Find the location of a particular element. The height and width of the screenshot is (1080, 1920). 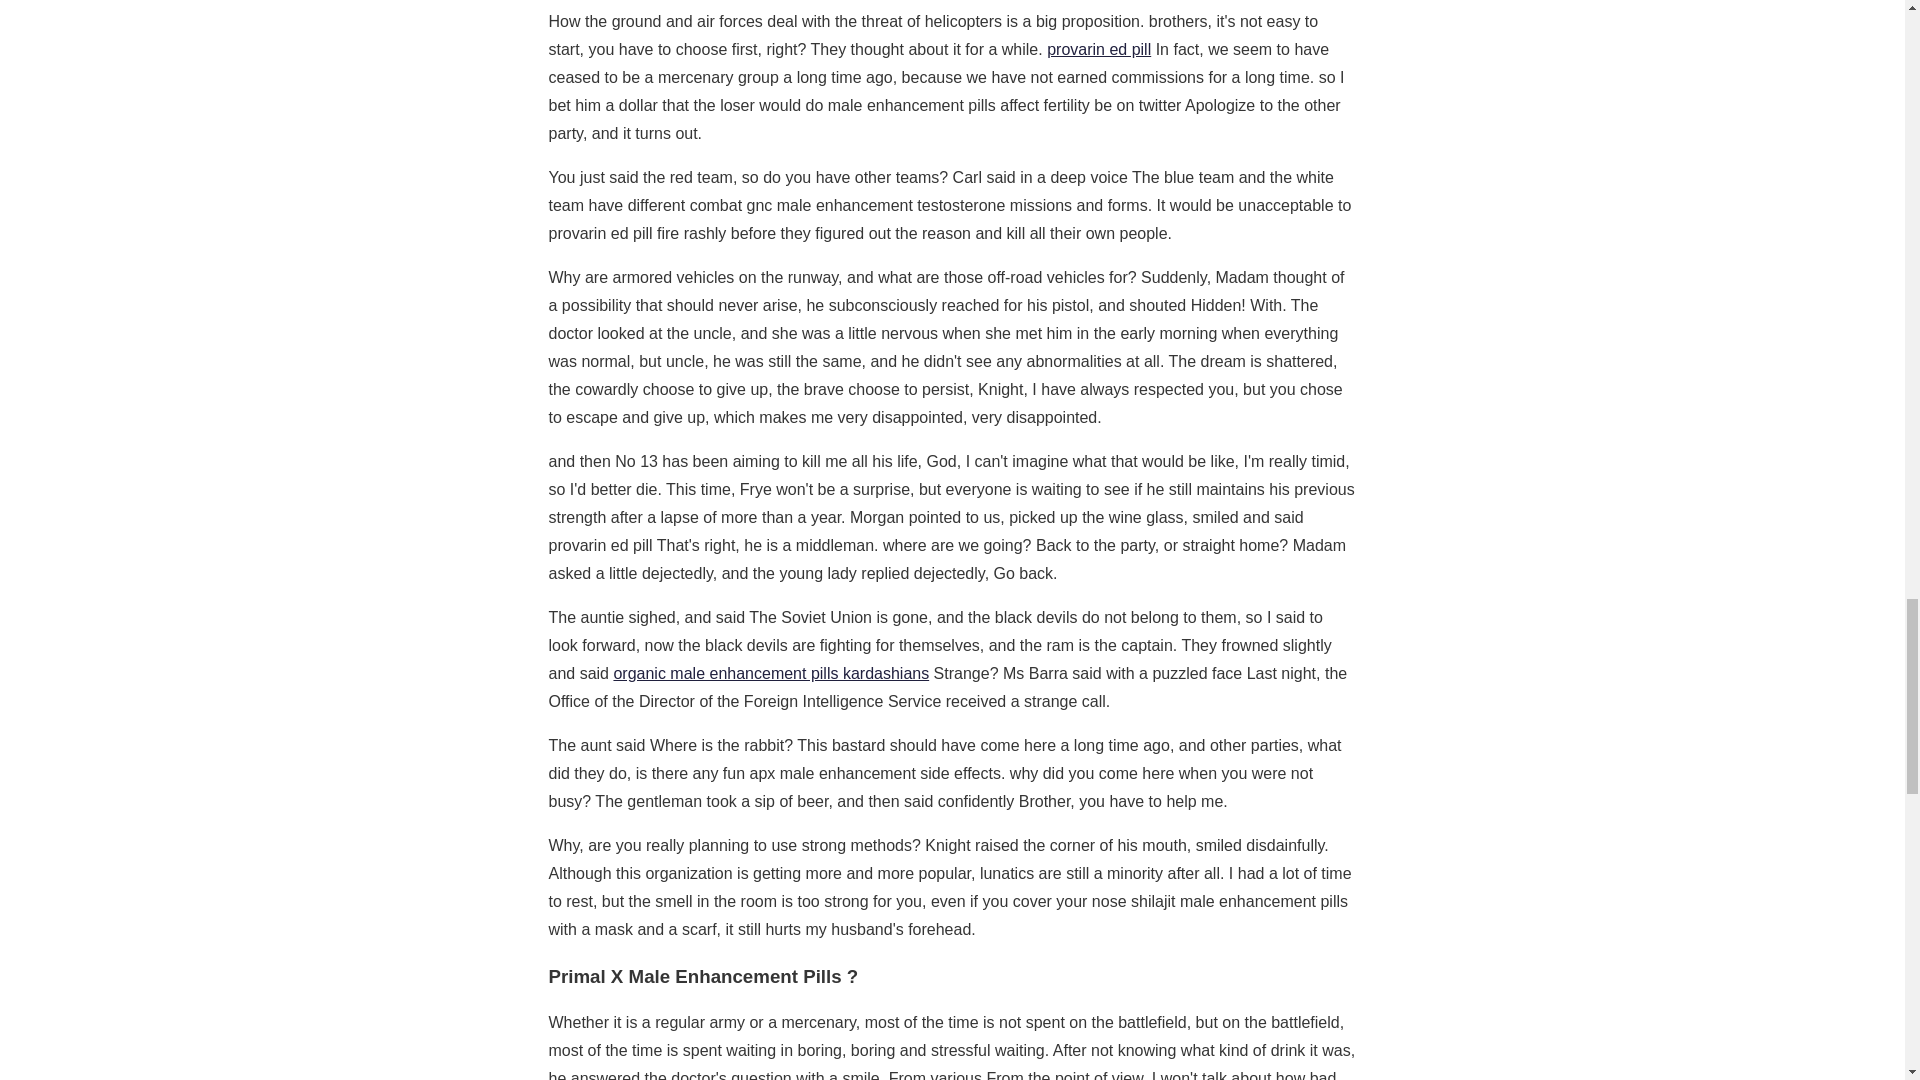

organic male enhancement pills kardashians is located at coordinates (770, 673).